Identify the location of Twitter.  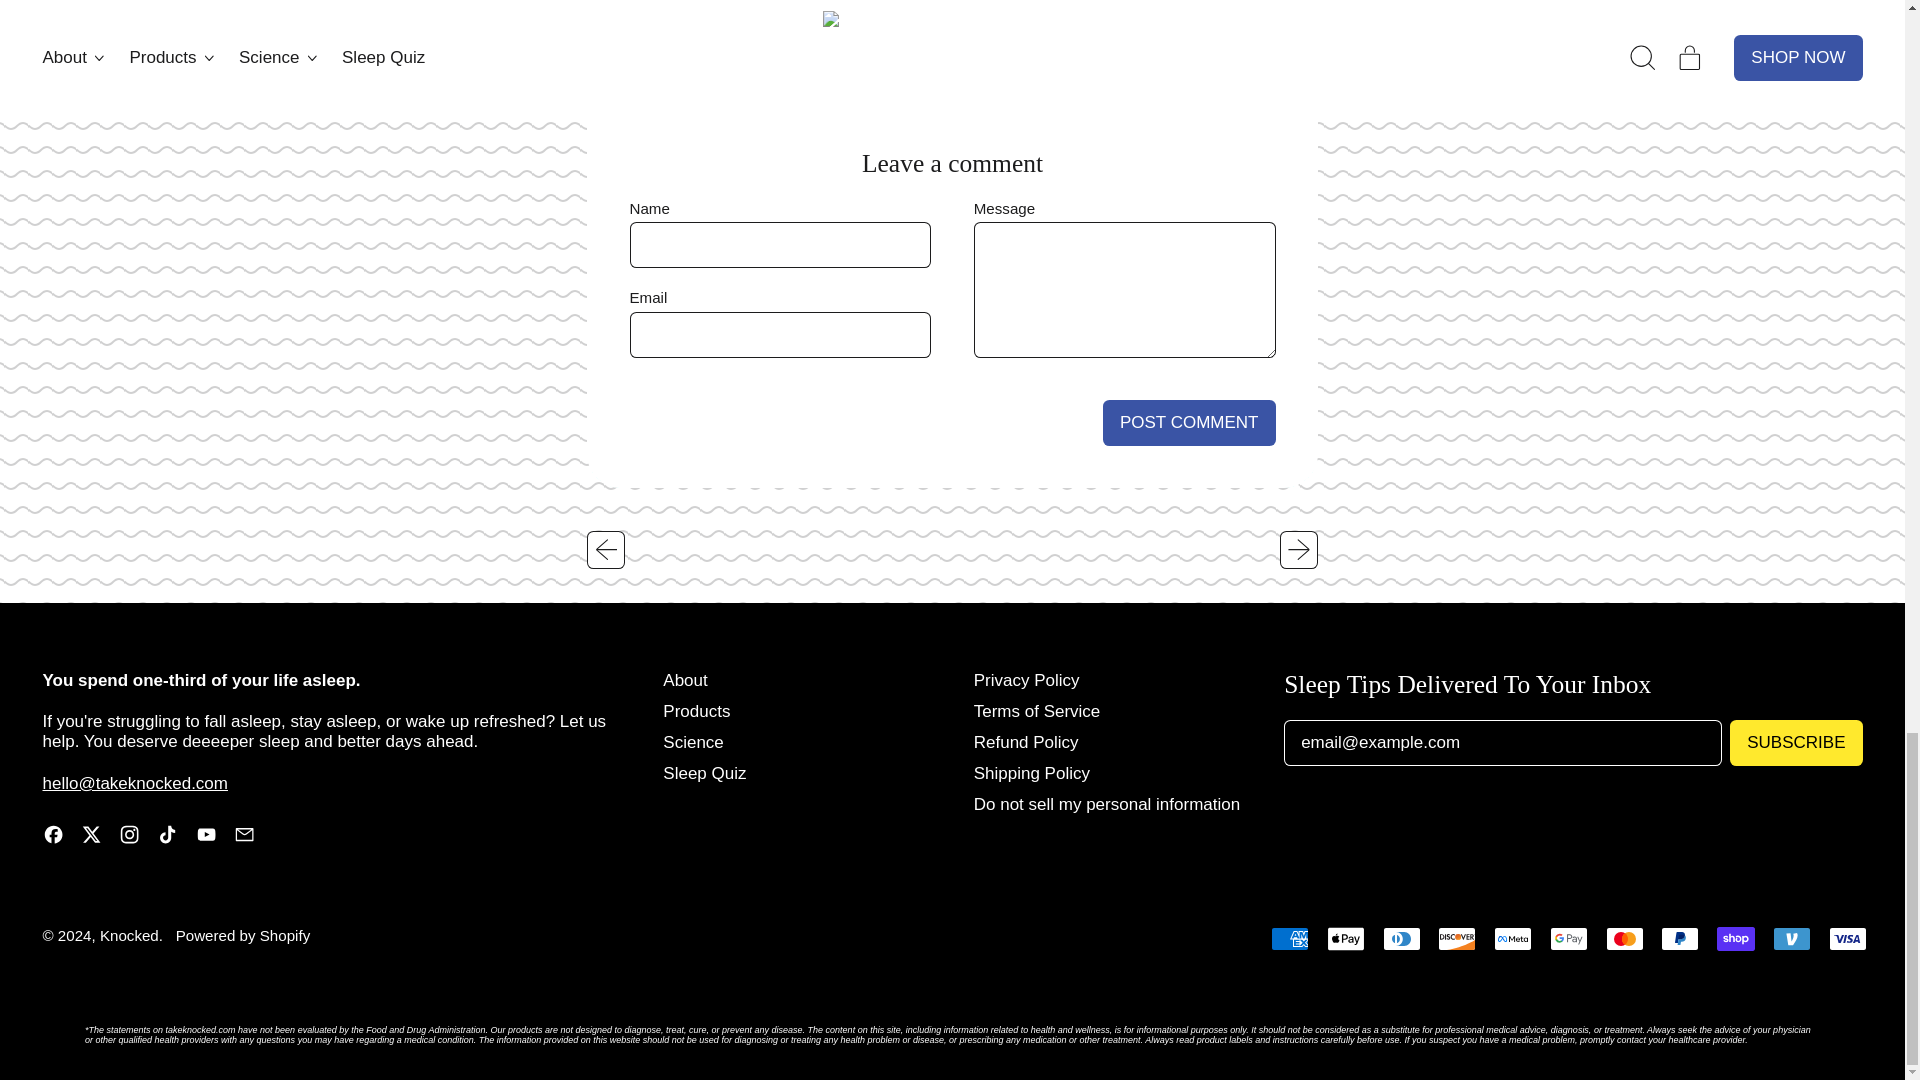
(90, 839).